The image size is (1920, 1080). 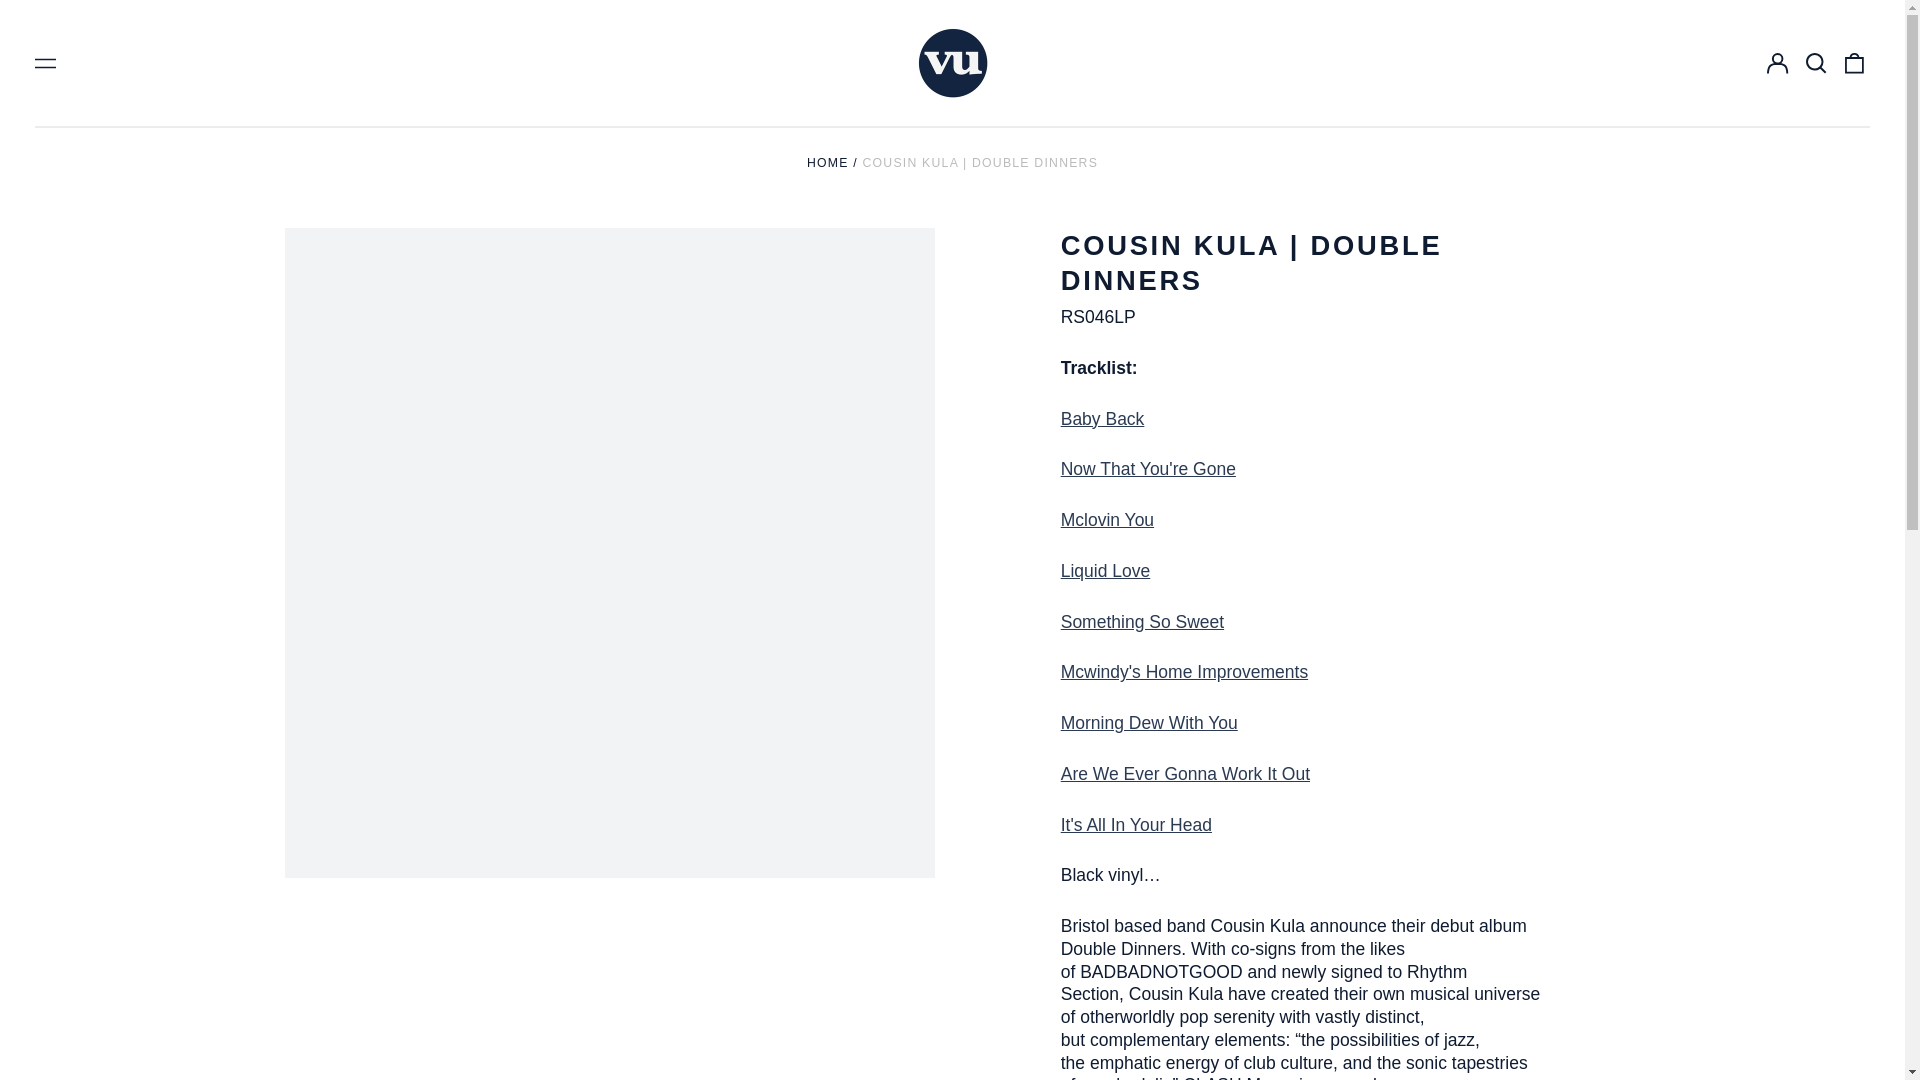 What do you see at coordinates (1142, 622) in the screenshot?
I see `Something So Sweet` at bounding box center [1142, 622].